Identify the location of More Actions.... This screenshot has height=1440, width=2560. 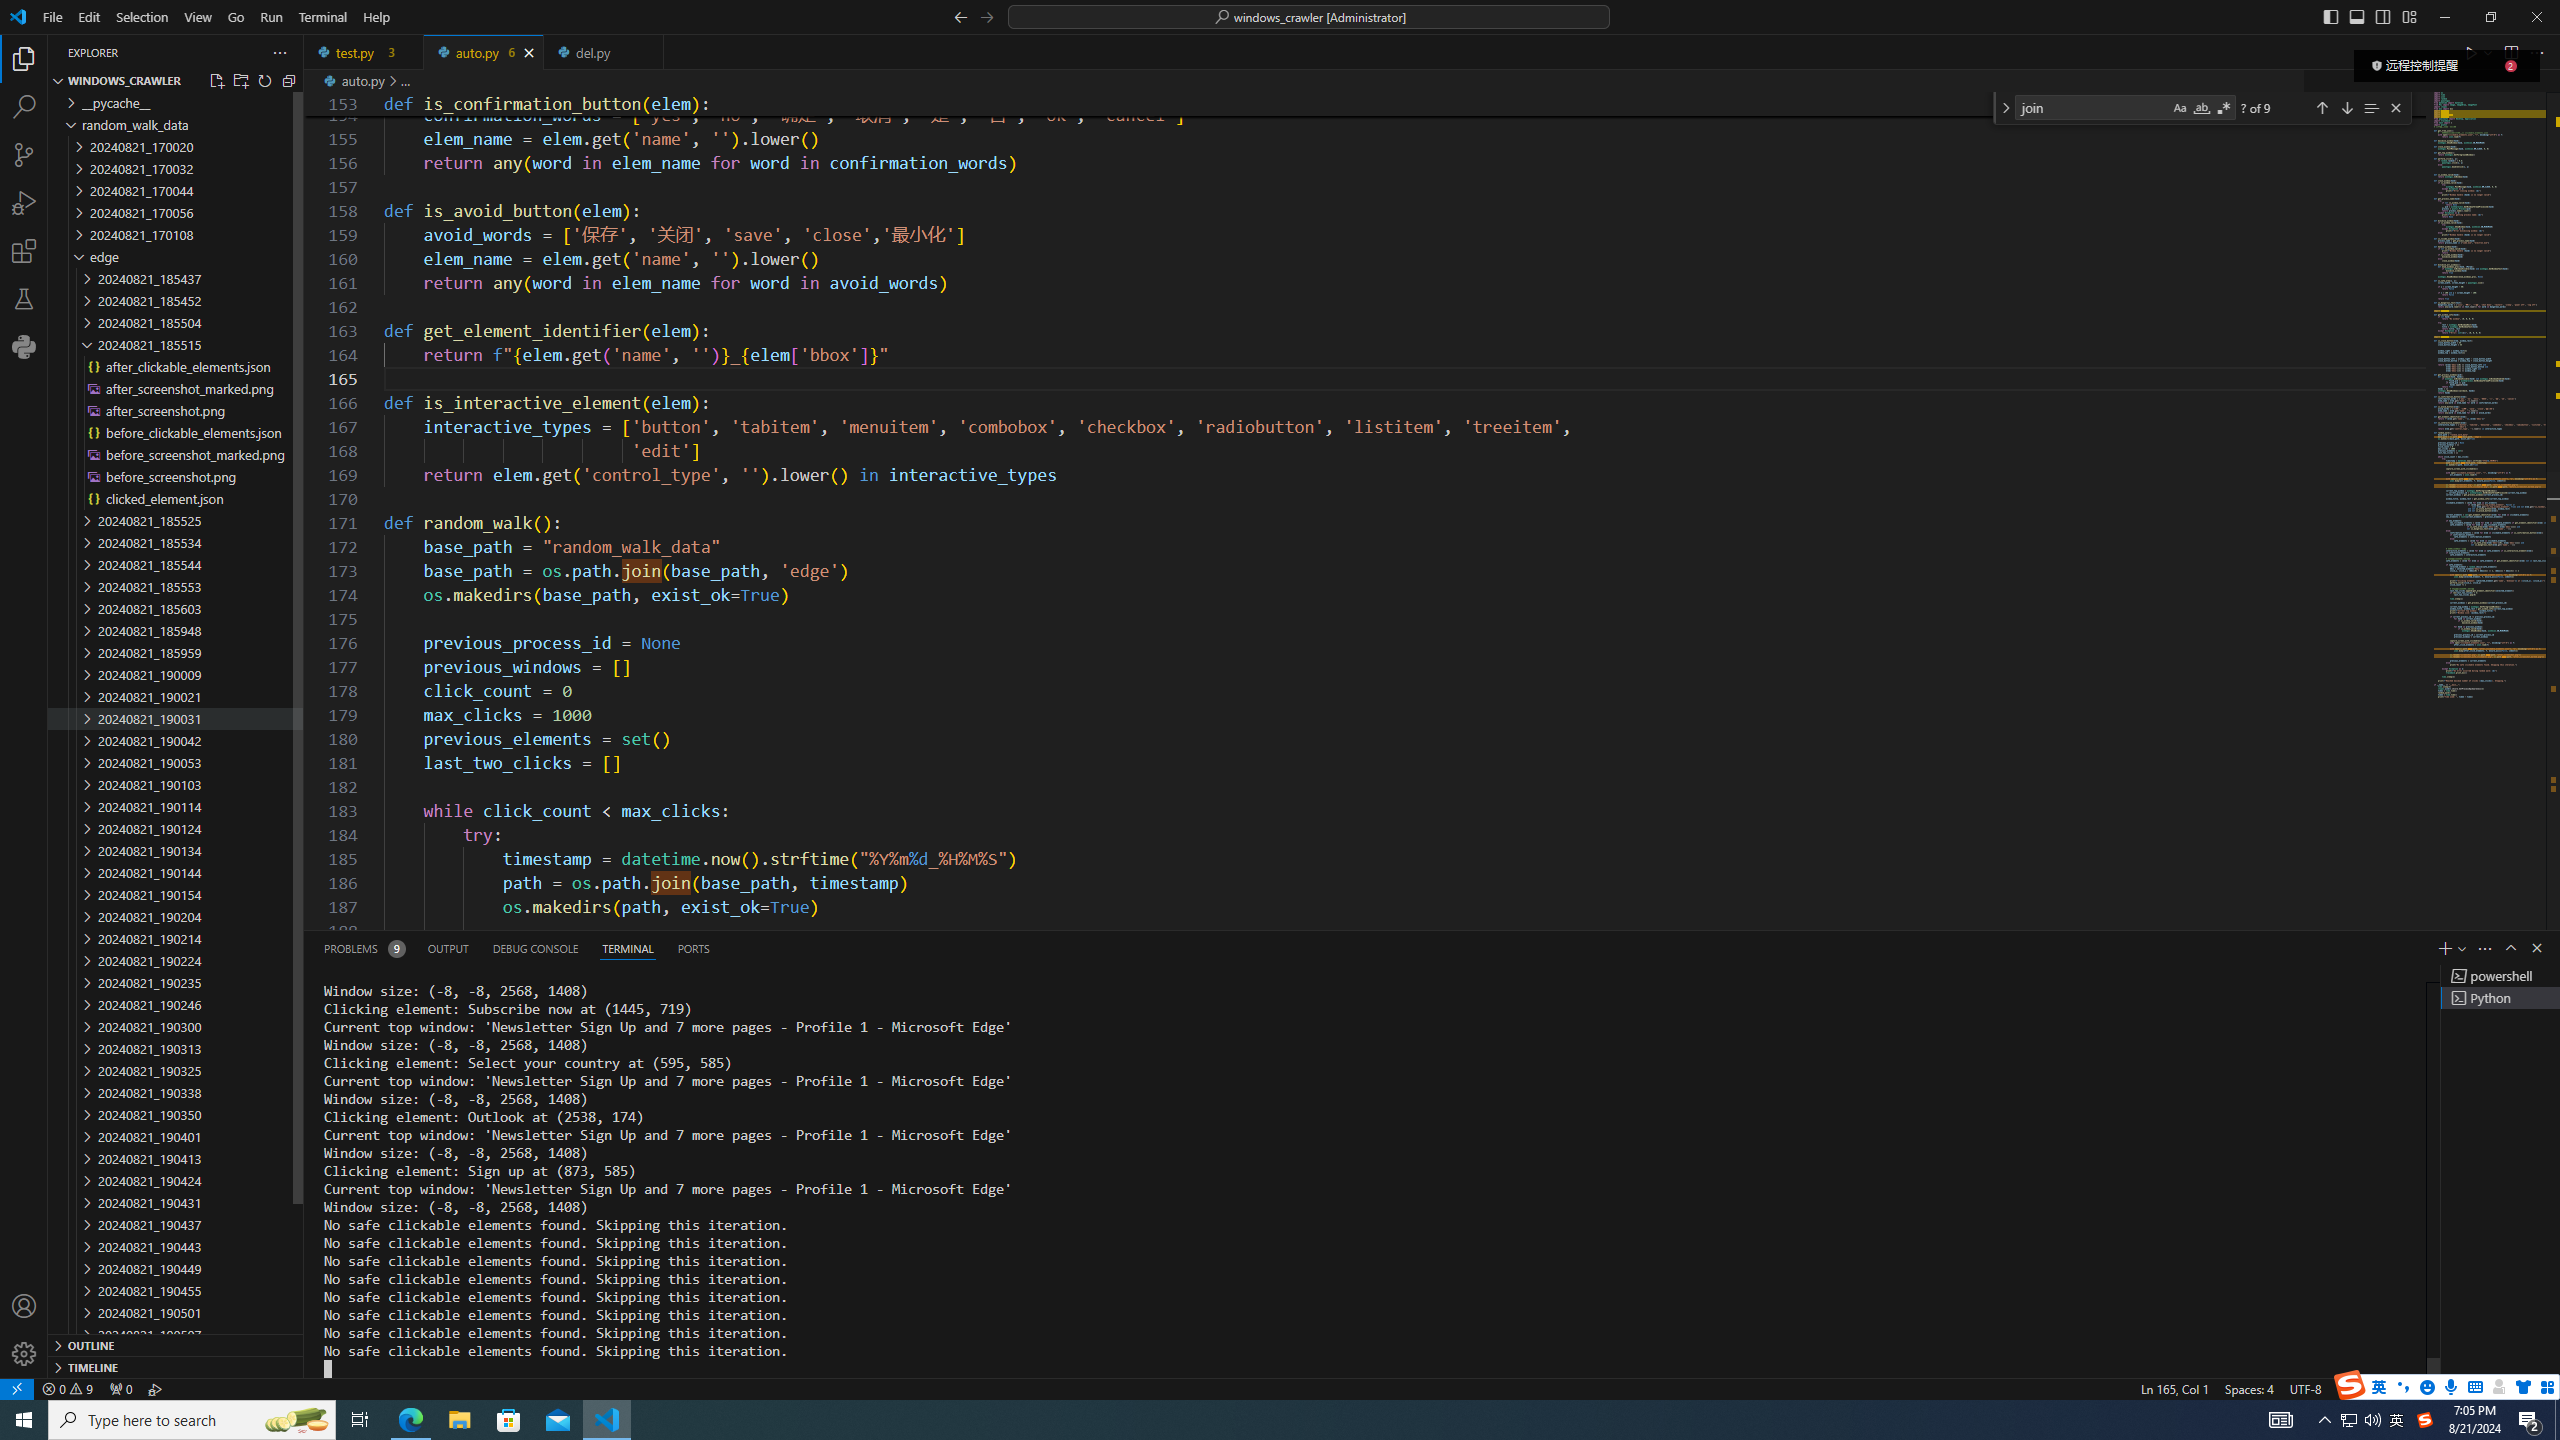
(2536, 52).